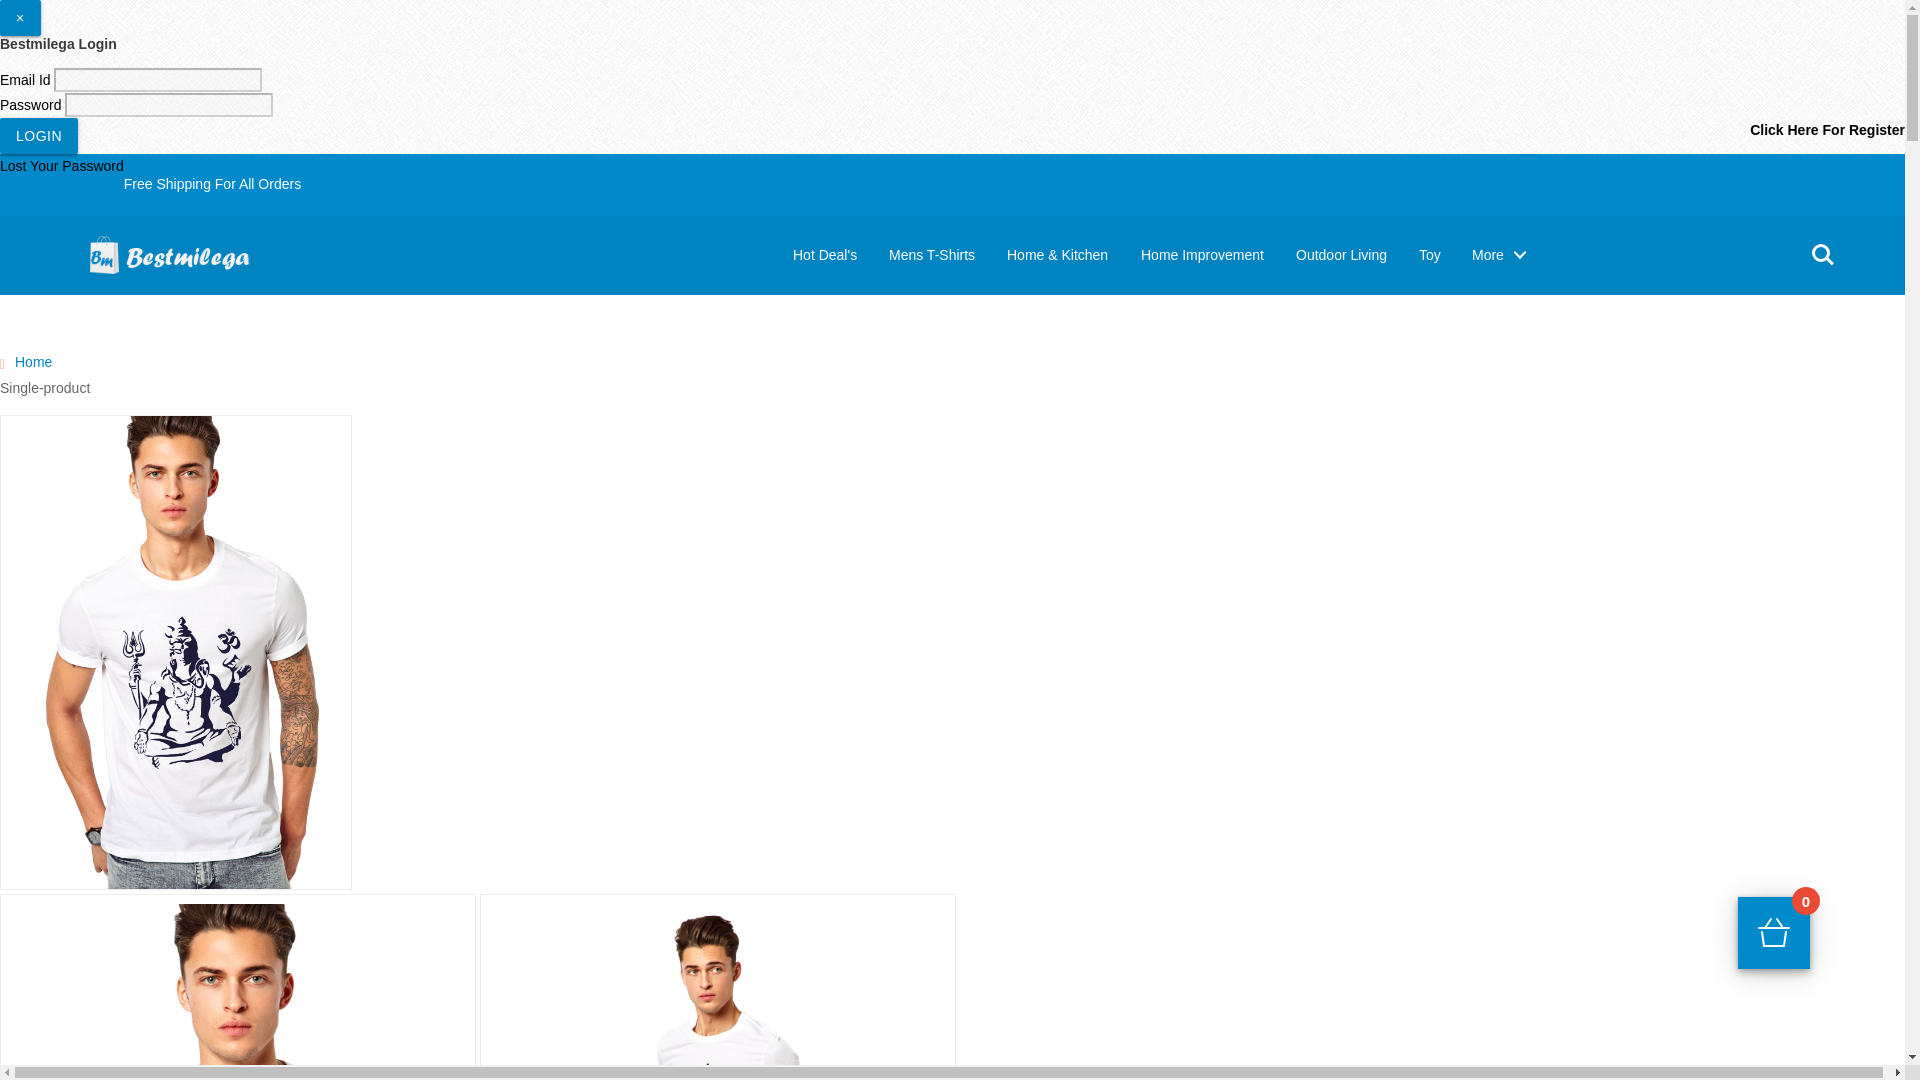 This screenshot has height=1080, width=1920. I want to click on Click Here For Register, so click(1826, 130).